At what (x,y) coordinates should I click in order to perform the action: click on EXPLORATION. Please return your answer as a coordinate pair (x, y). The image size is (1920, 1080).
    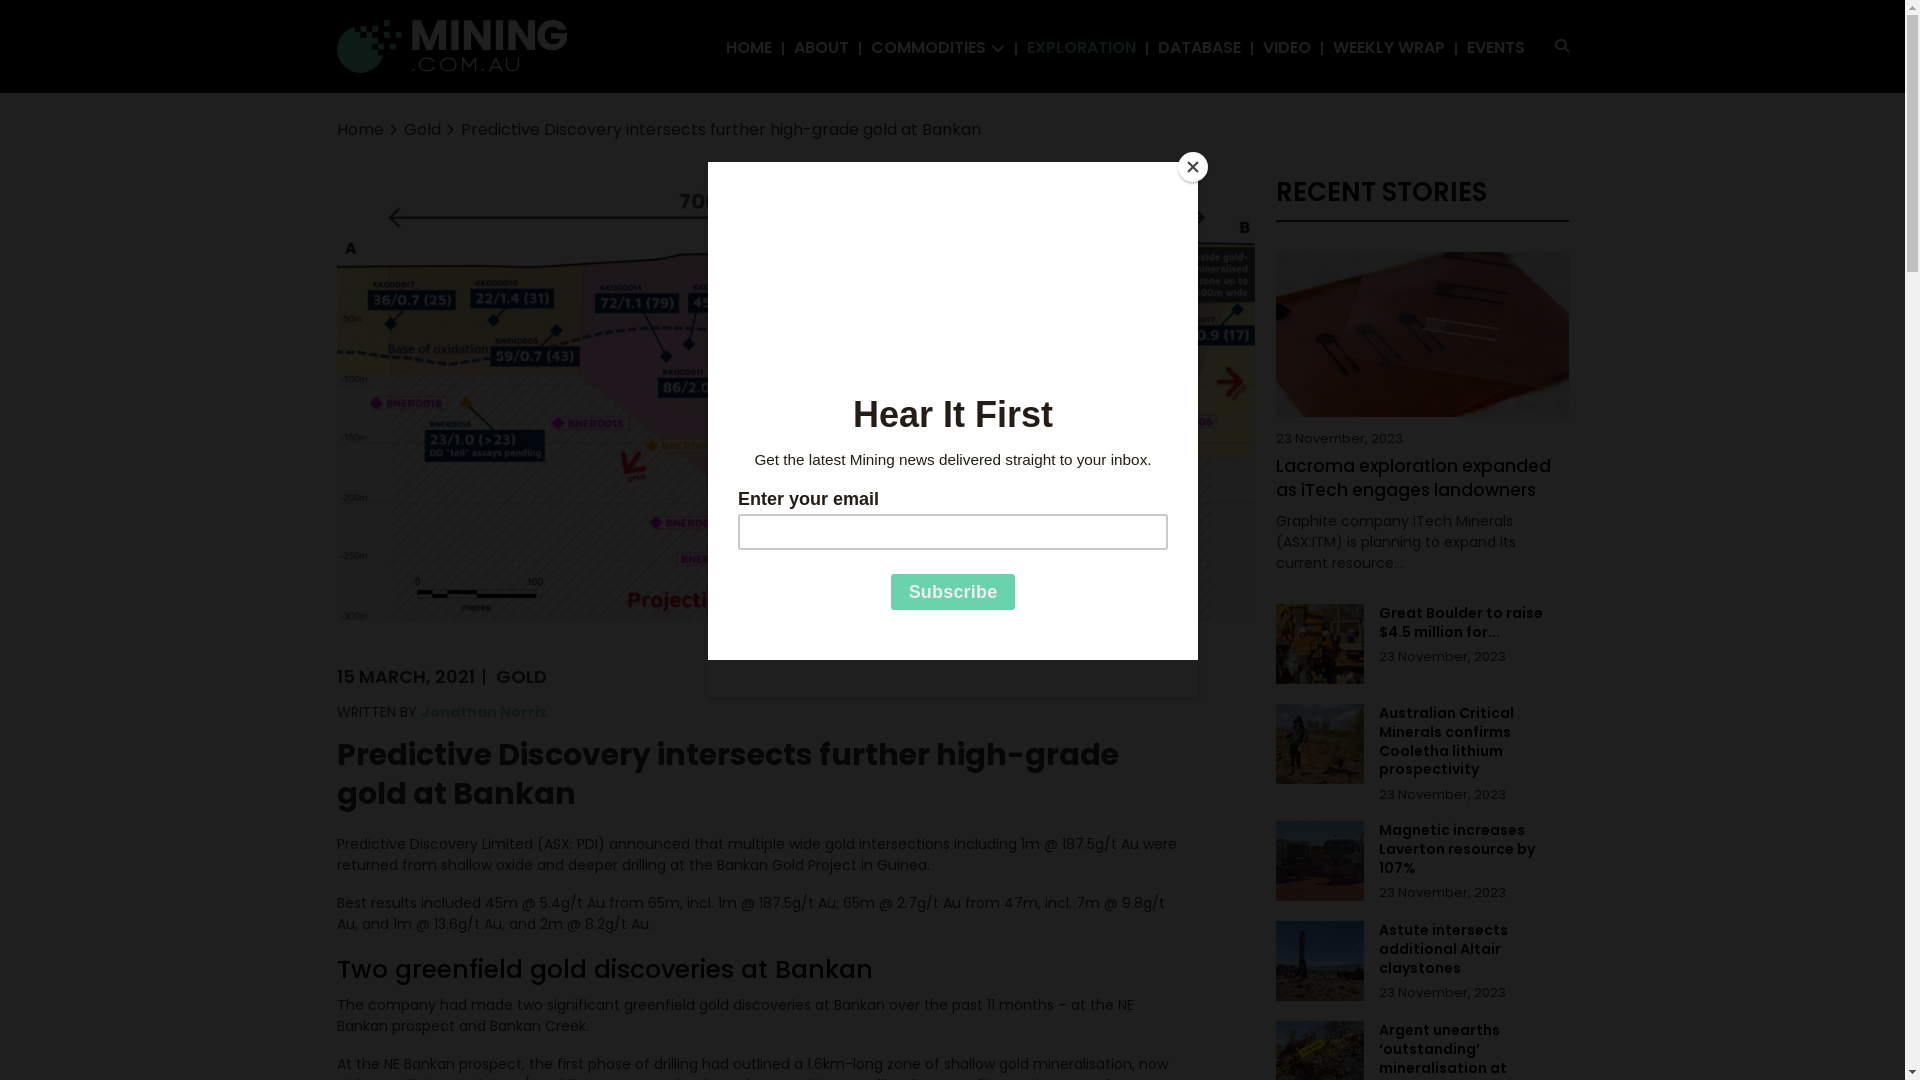
    Looking at the image, I should click on (1080, 48).